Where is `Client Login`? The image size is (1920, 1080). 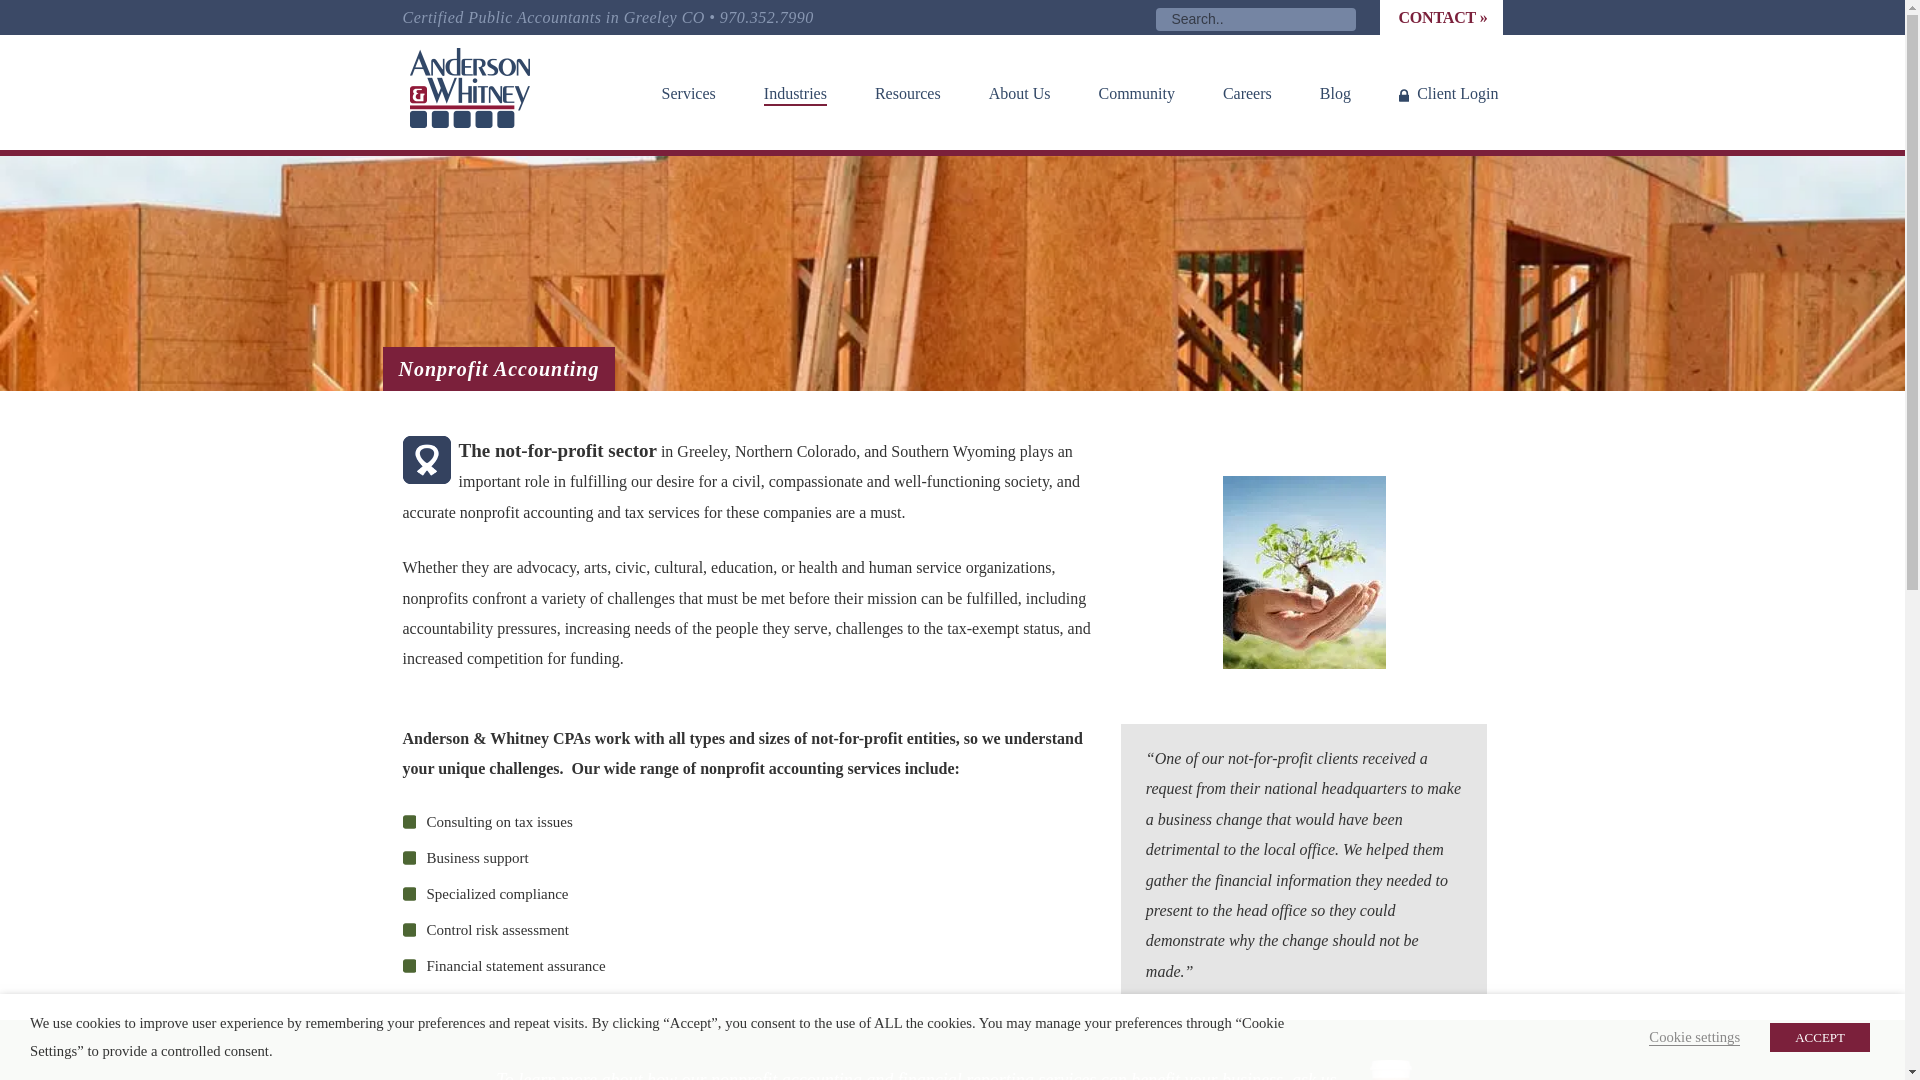 Client Login is located at coordinates (1448, 94).